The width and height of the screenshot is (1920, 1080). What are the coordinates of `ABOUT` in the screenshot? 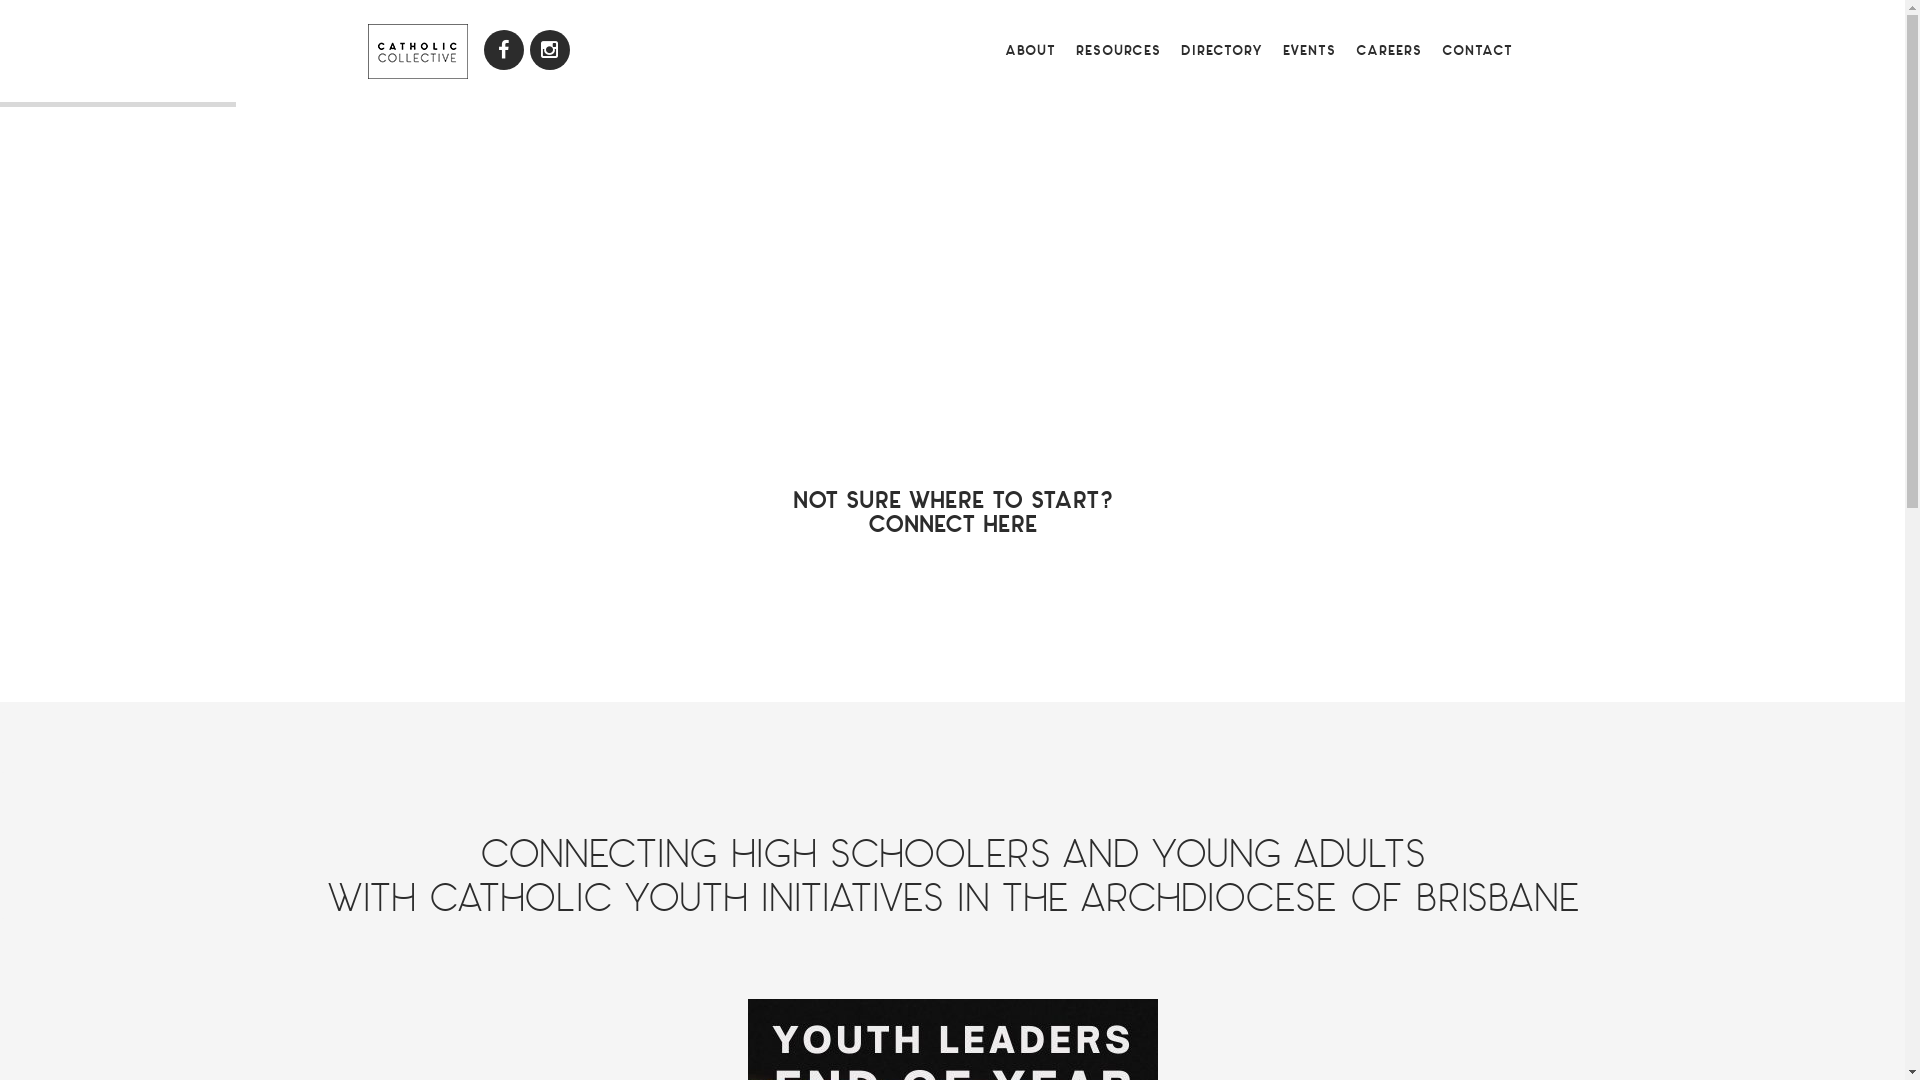 It's located at (1030, 50).